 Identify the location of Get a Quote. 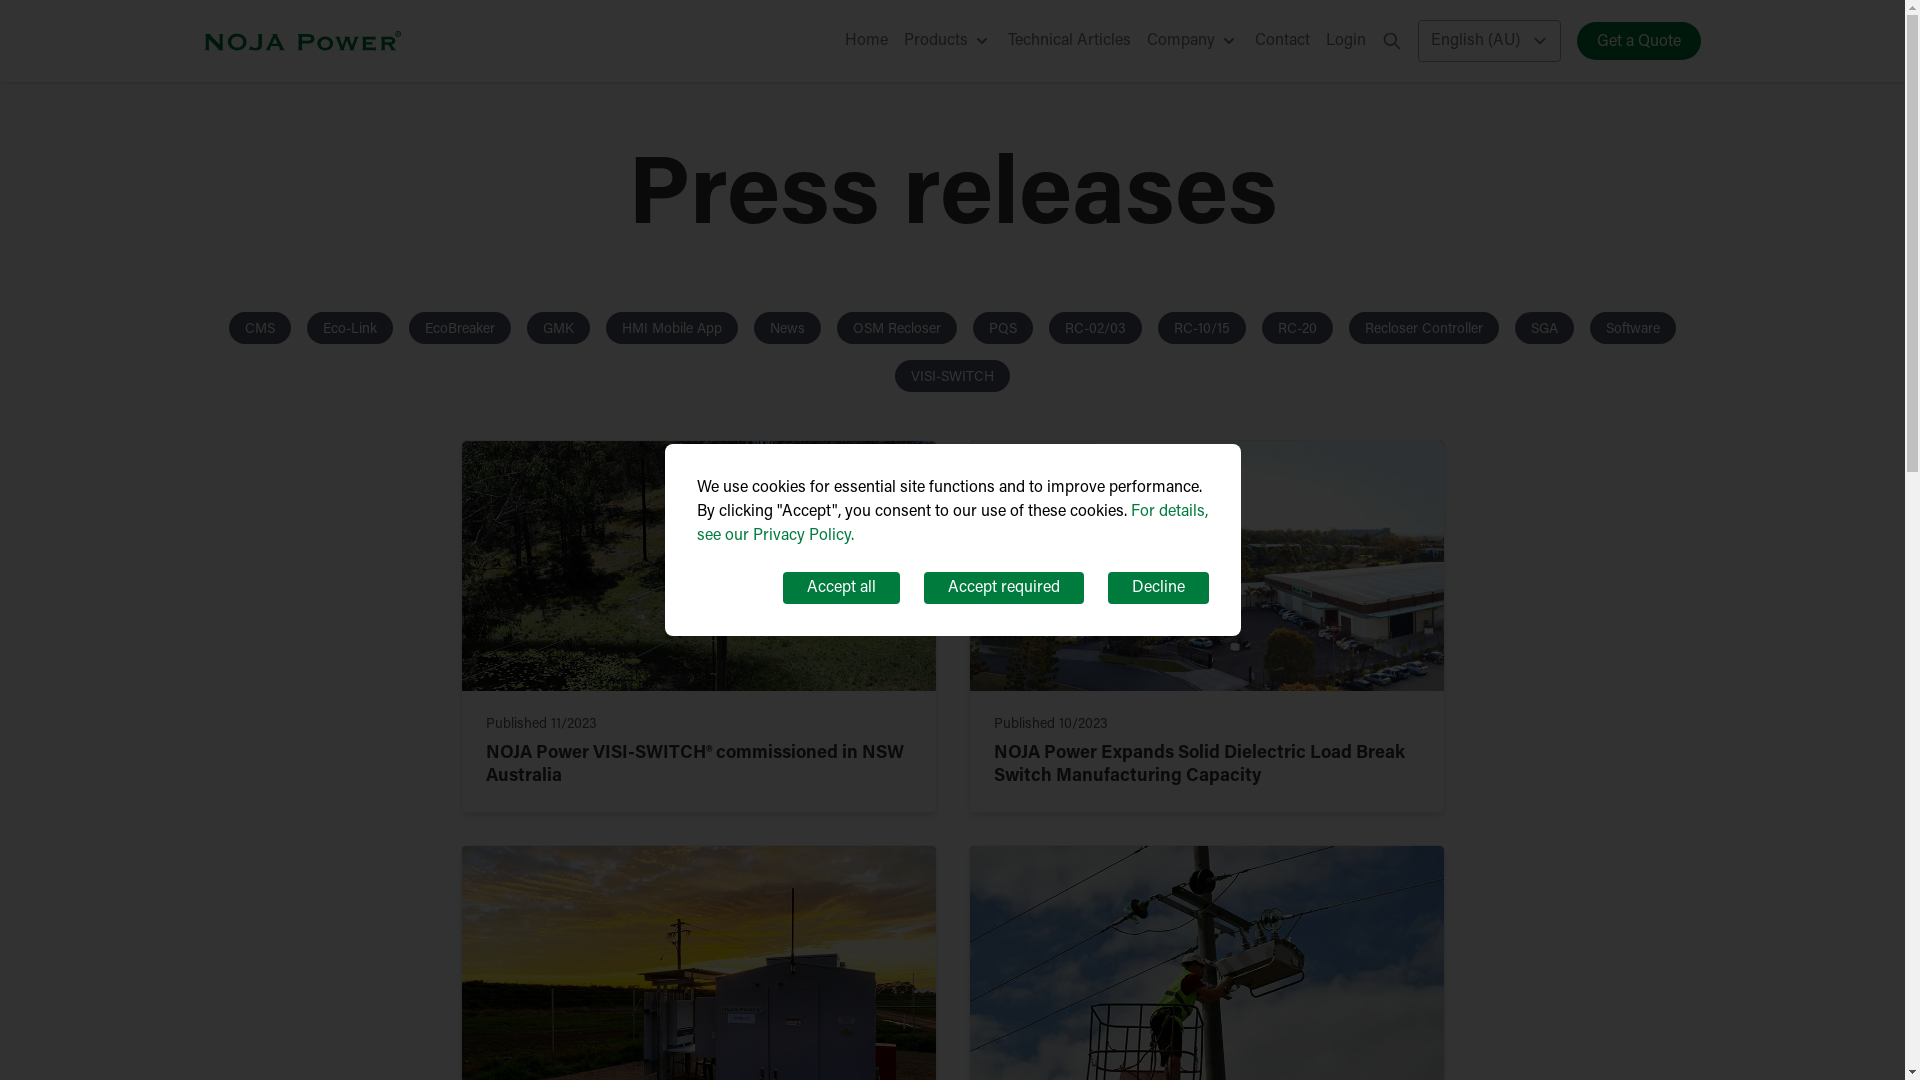
(1638, 41).